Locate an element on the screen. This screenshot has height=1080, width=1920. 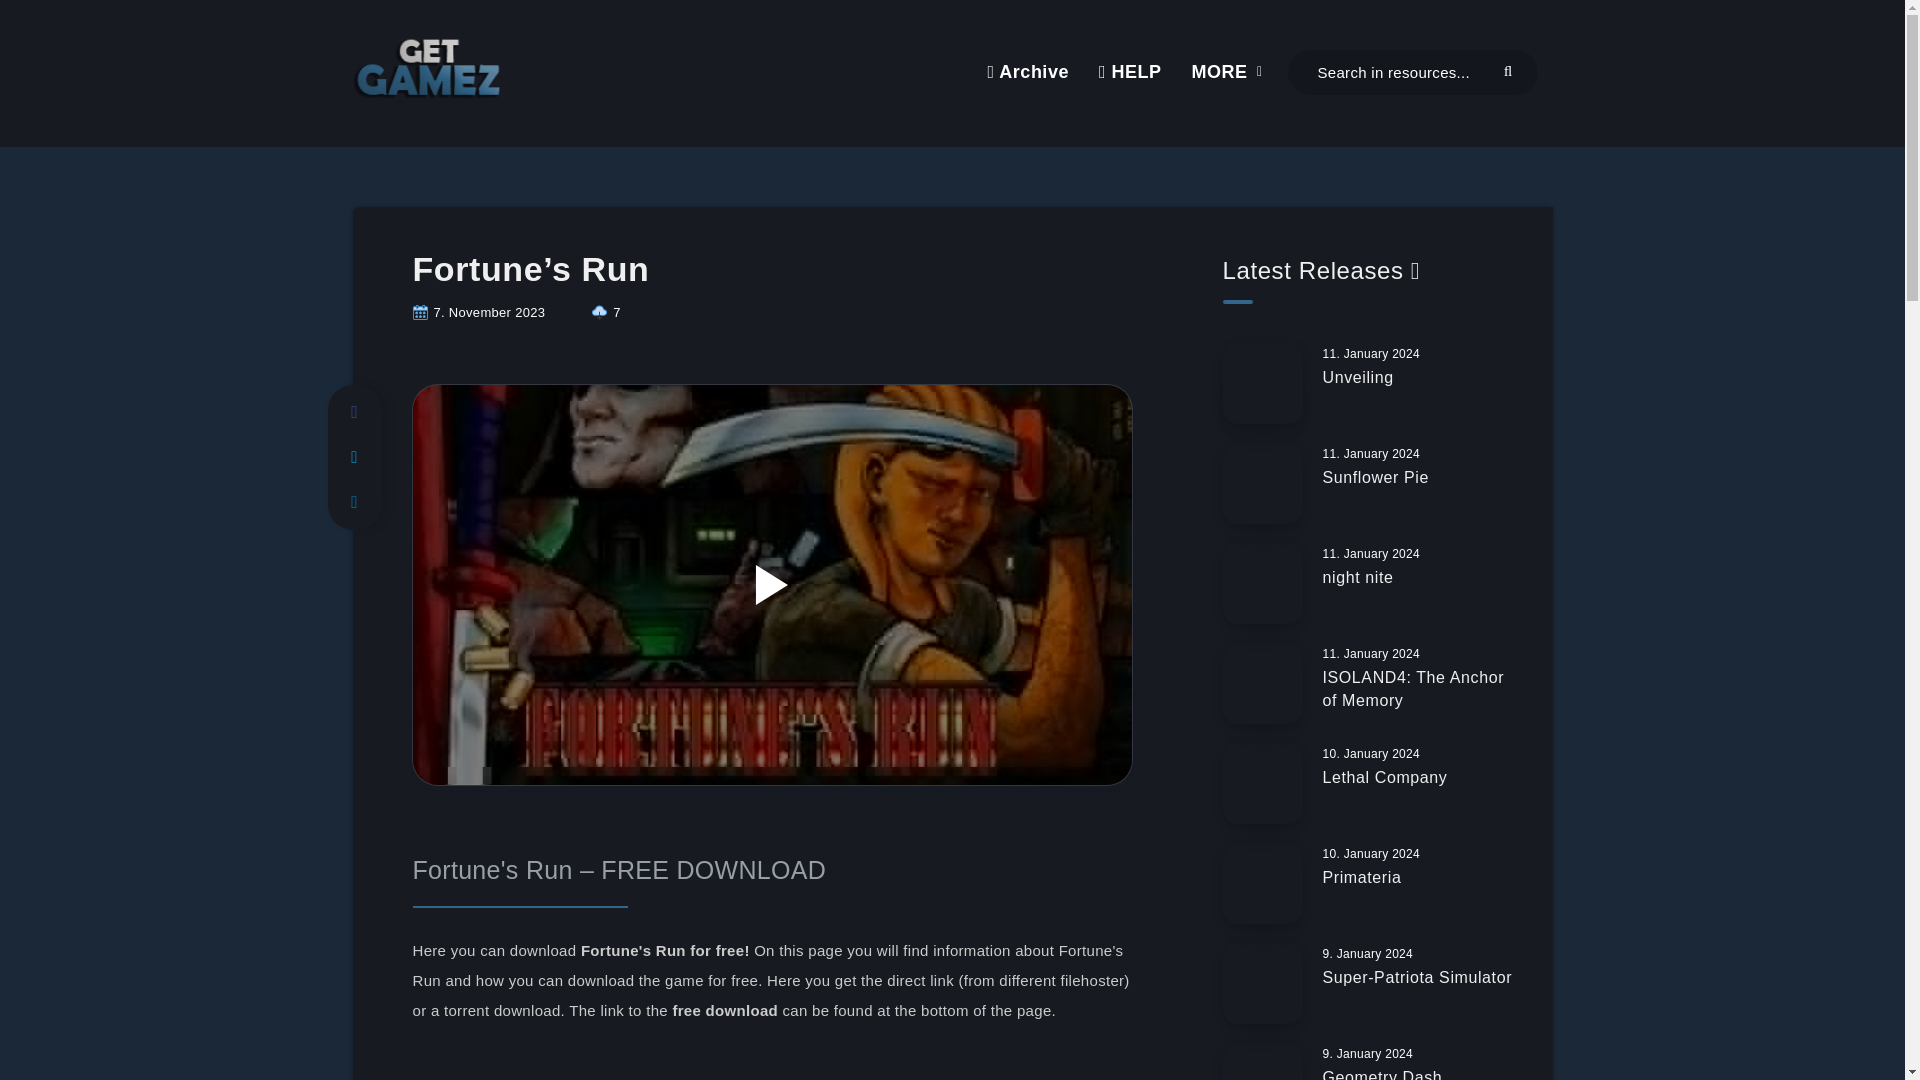
Super-Patriota Simulator is located at coordinates (1417, 980).